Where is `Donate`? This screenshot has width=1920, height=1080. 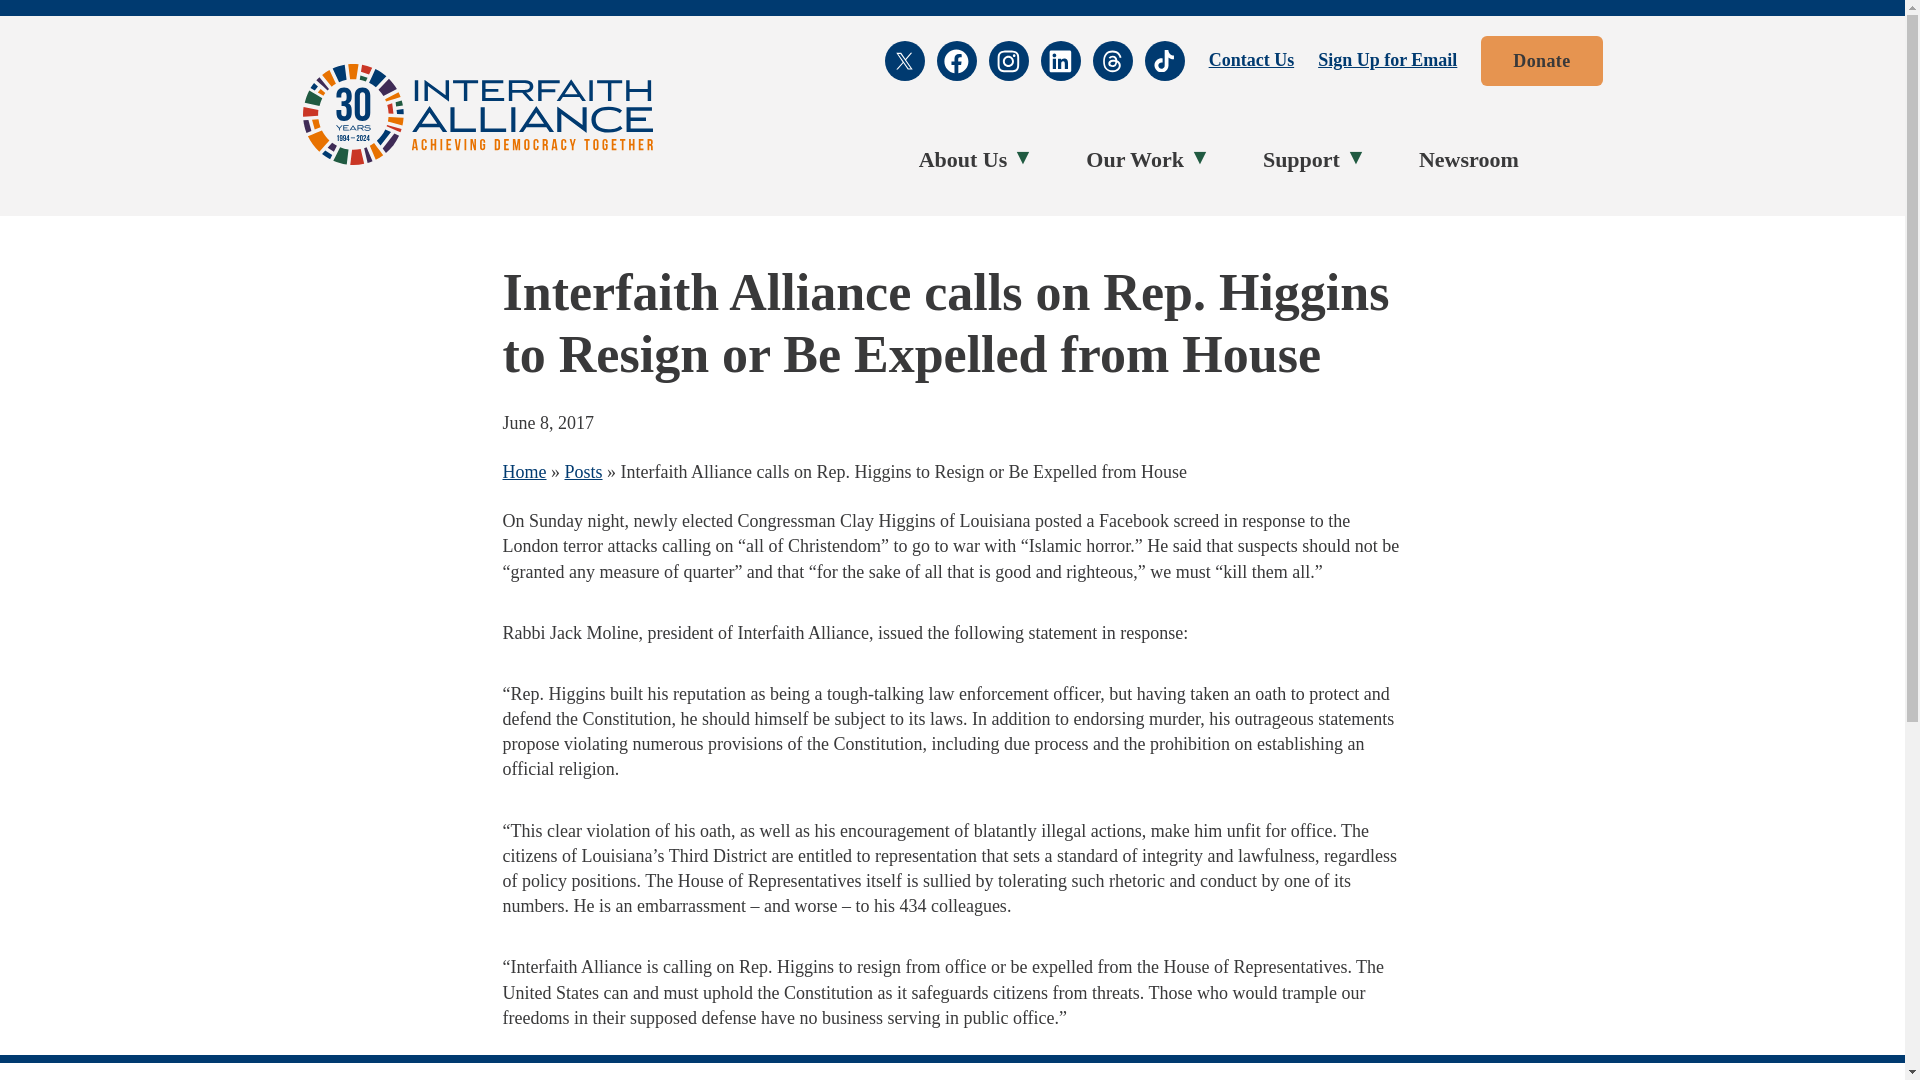
Donate is located at coordinates (1540, 60).